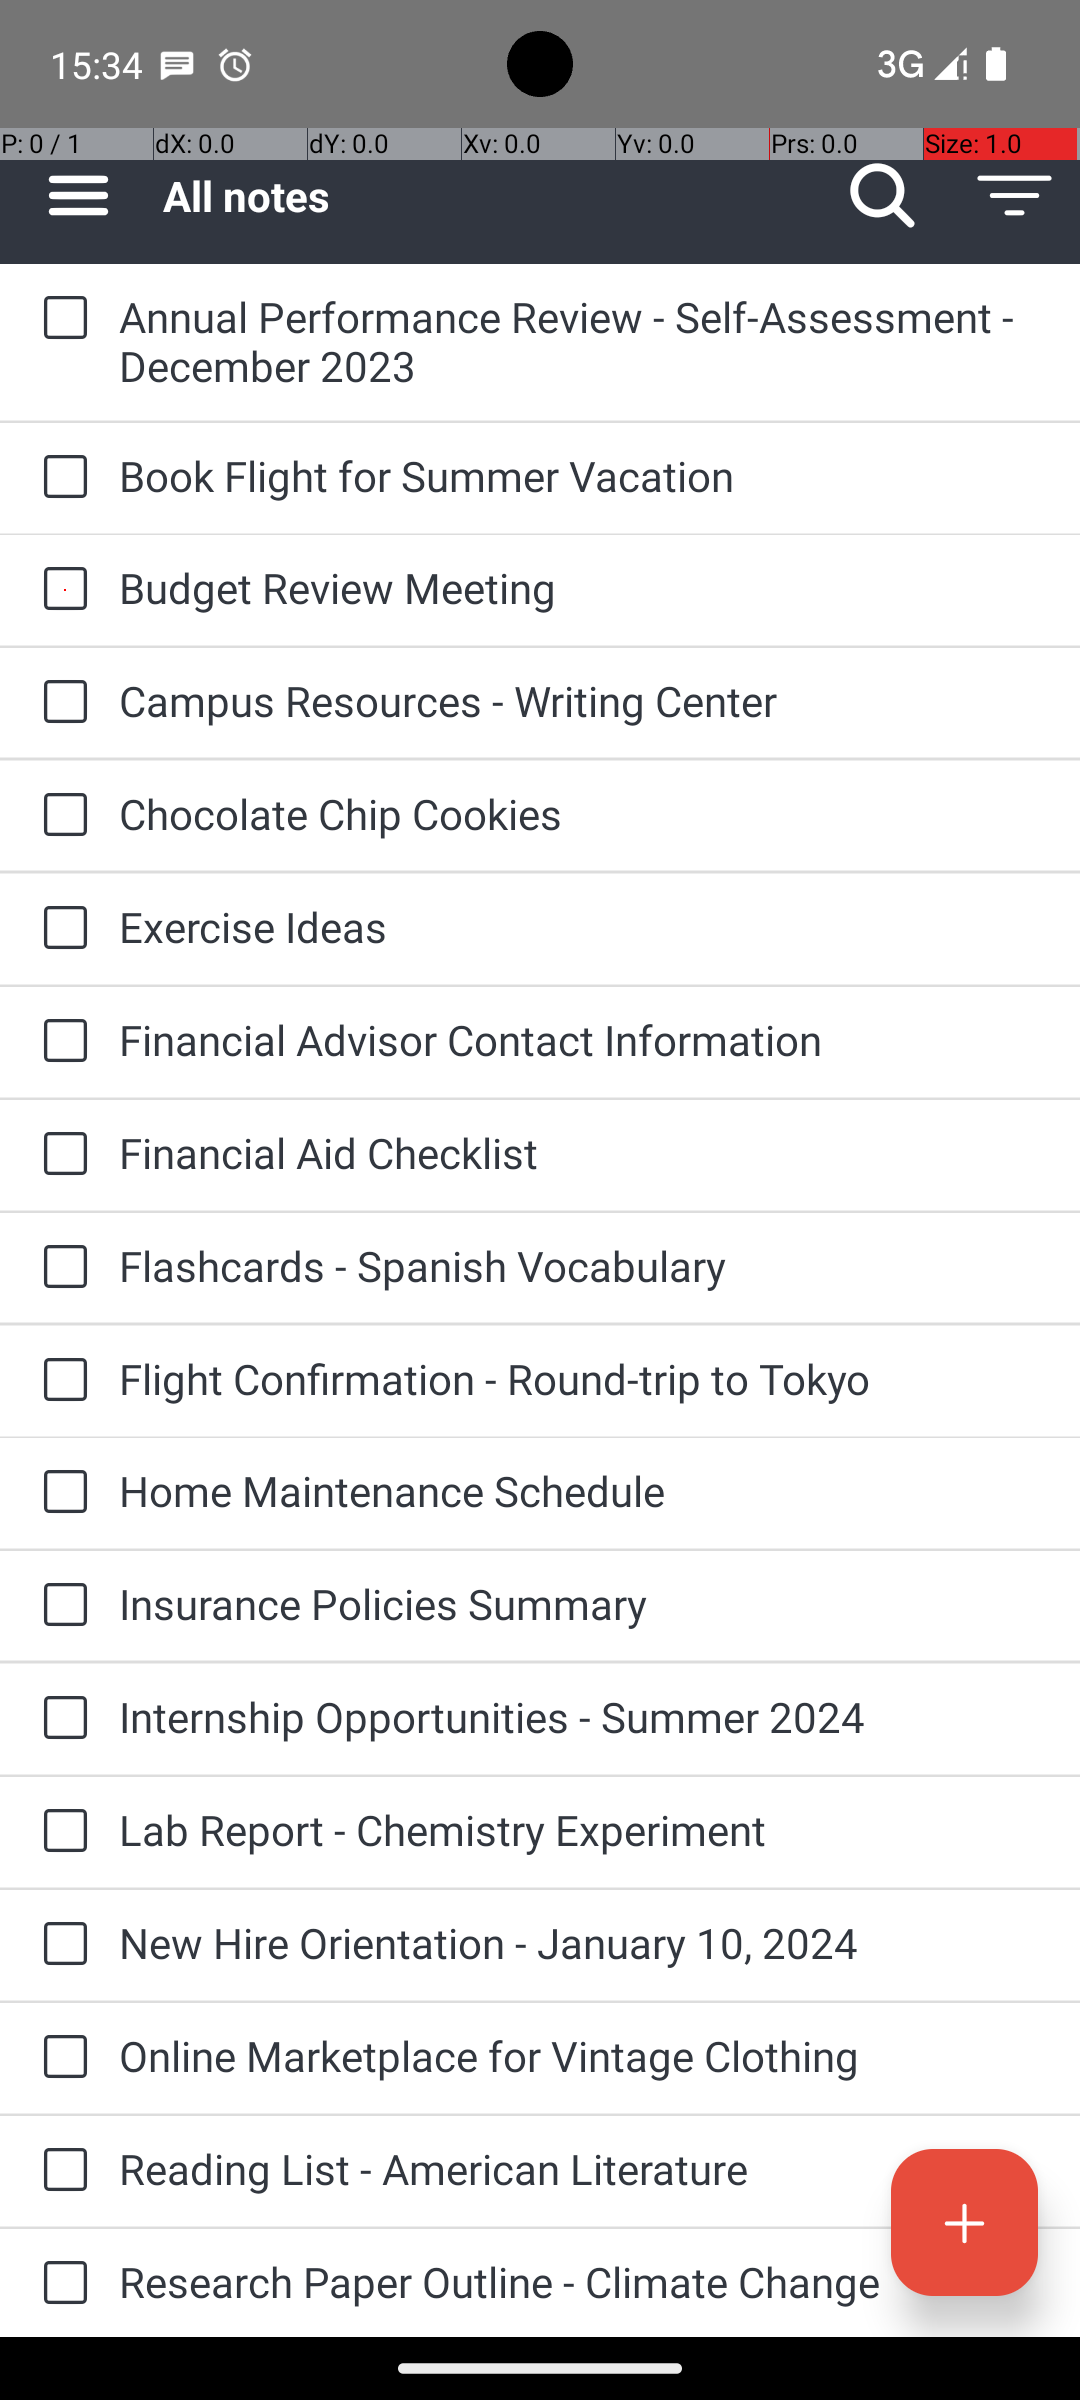  Describe the element at coordinates (60, 590) in the screenshot. I see `to-do: Budget Review Meeting` at that location.